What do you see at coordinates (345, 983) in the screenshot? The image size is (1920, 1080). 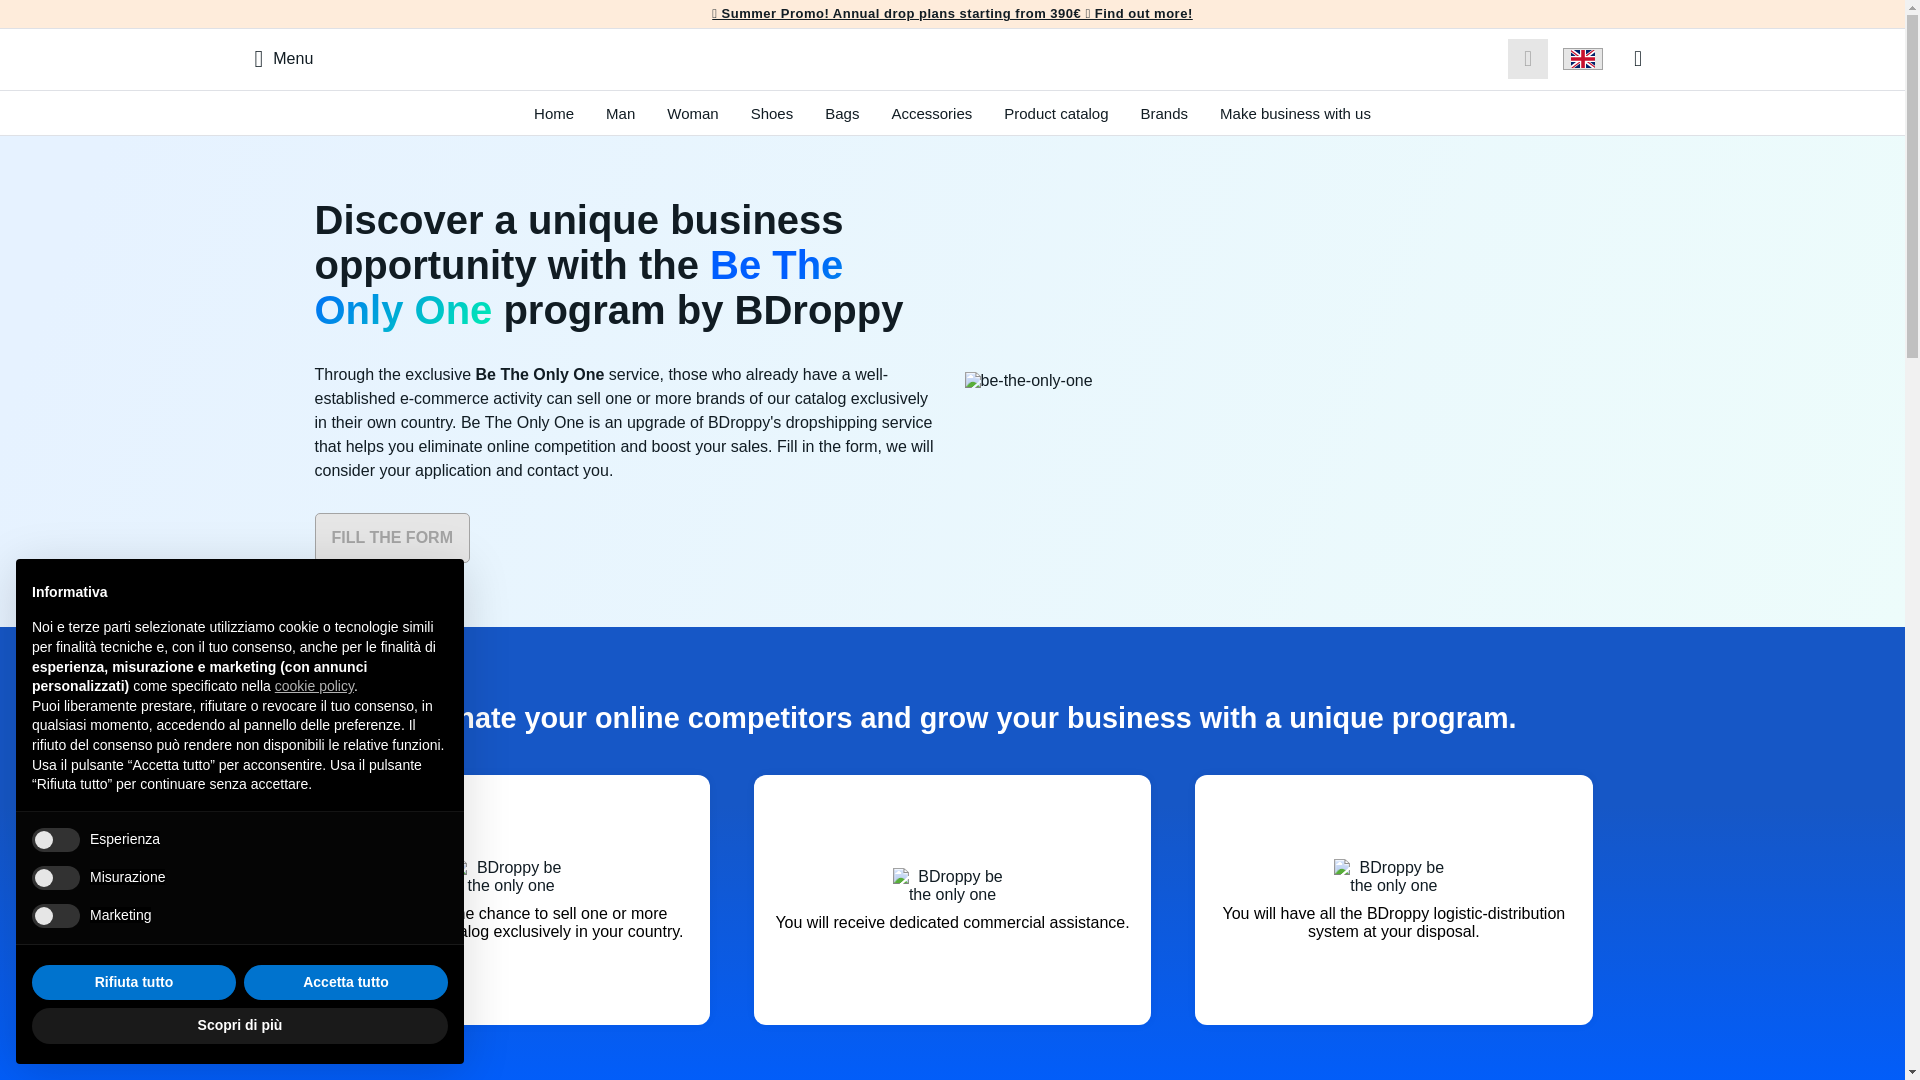 I see `Accetta tutto` at bounding box center [345, 983].